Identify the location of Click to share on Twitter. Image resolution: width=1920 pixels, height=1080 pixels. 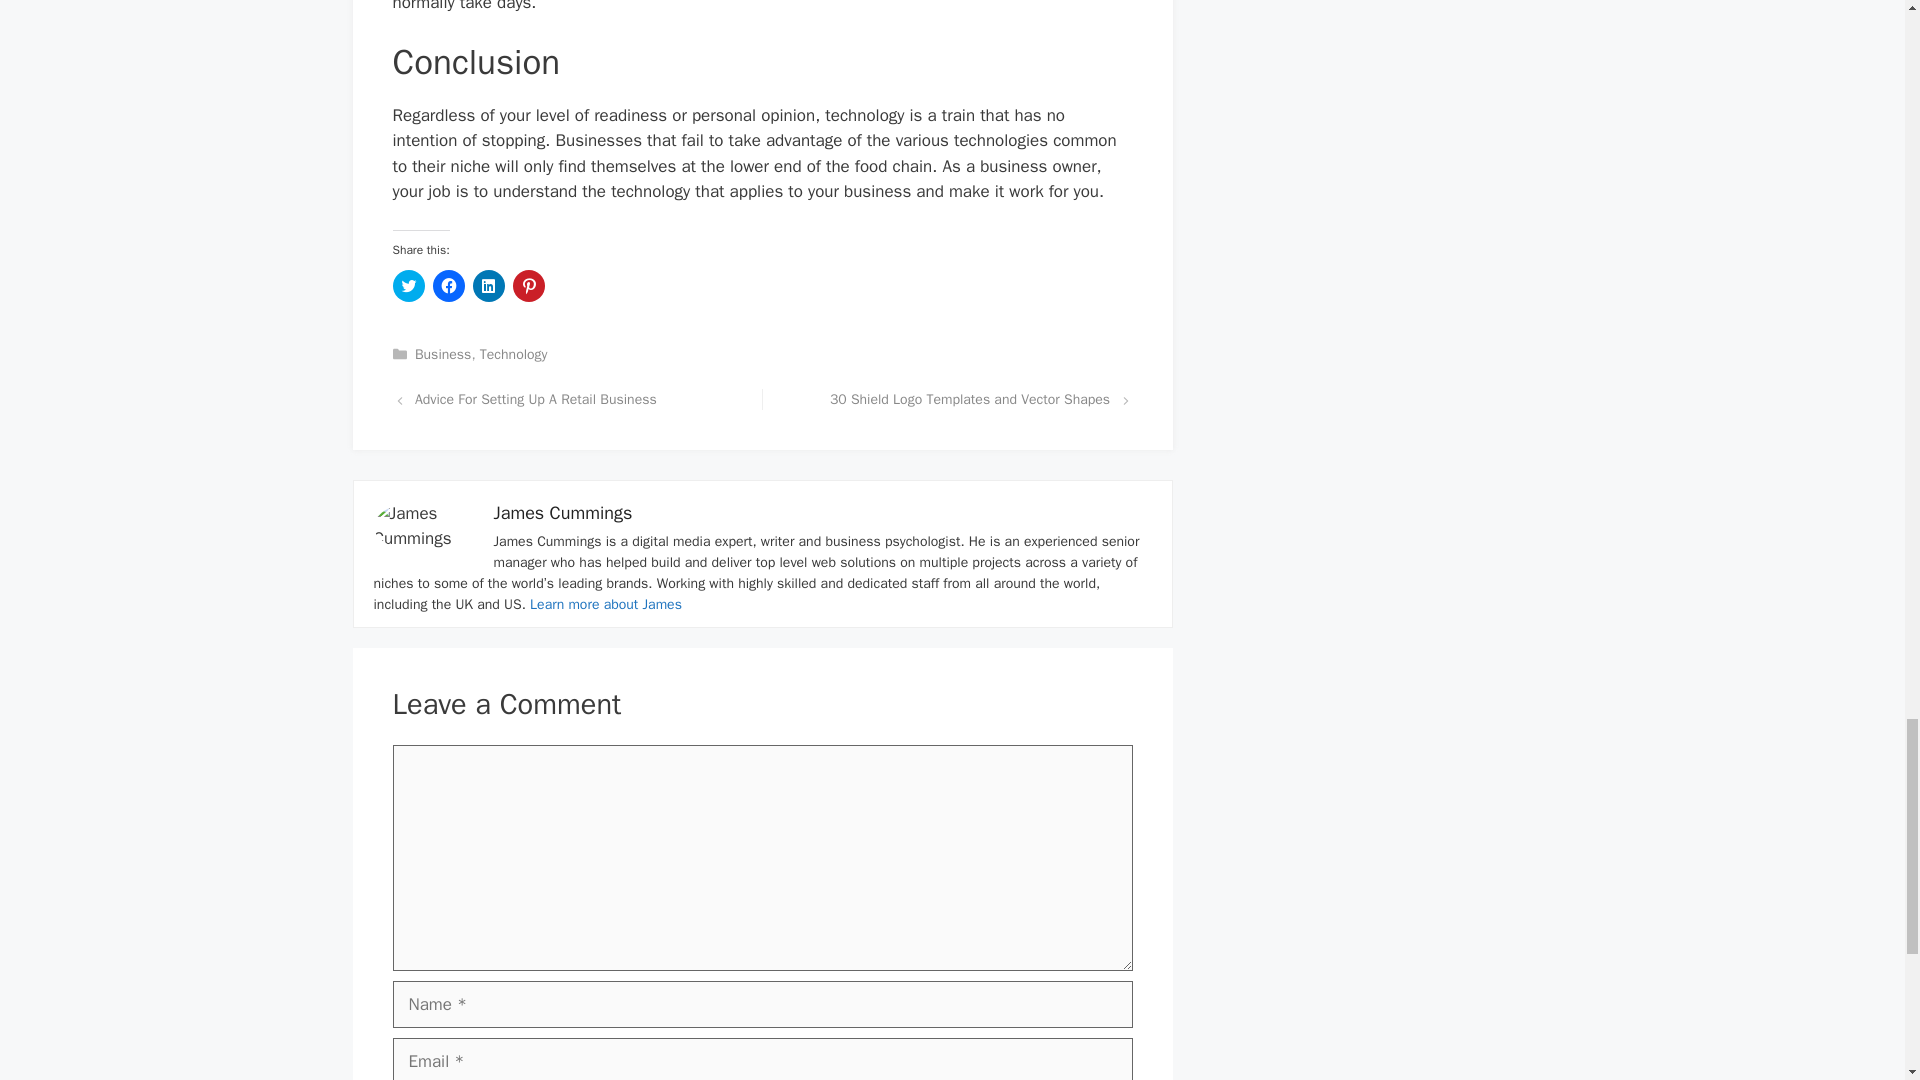
(408, 286).